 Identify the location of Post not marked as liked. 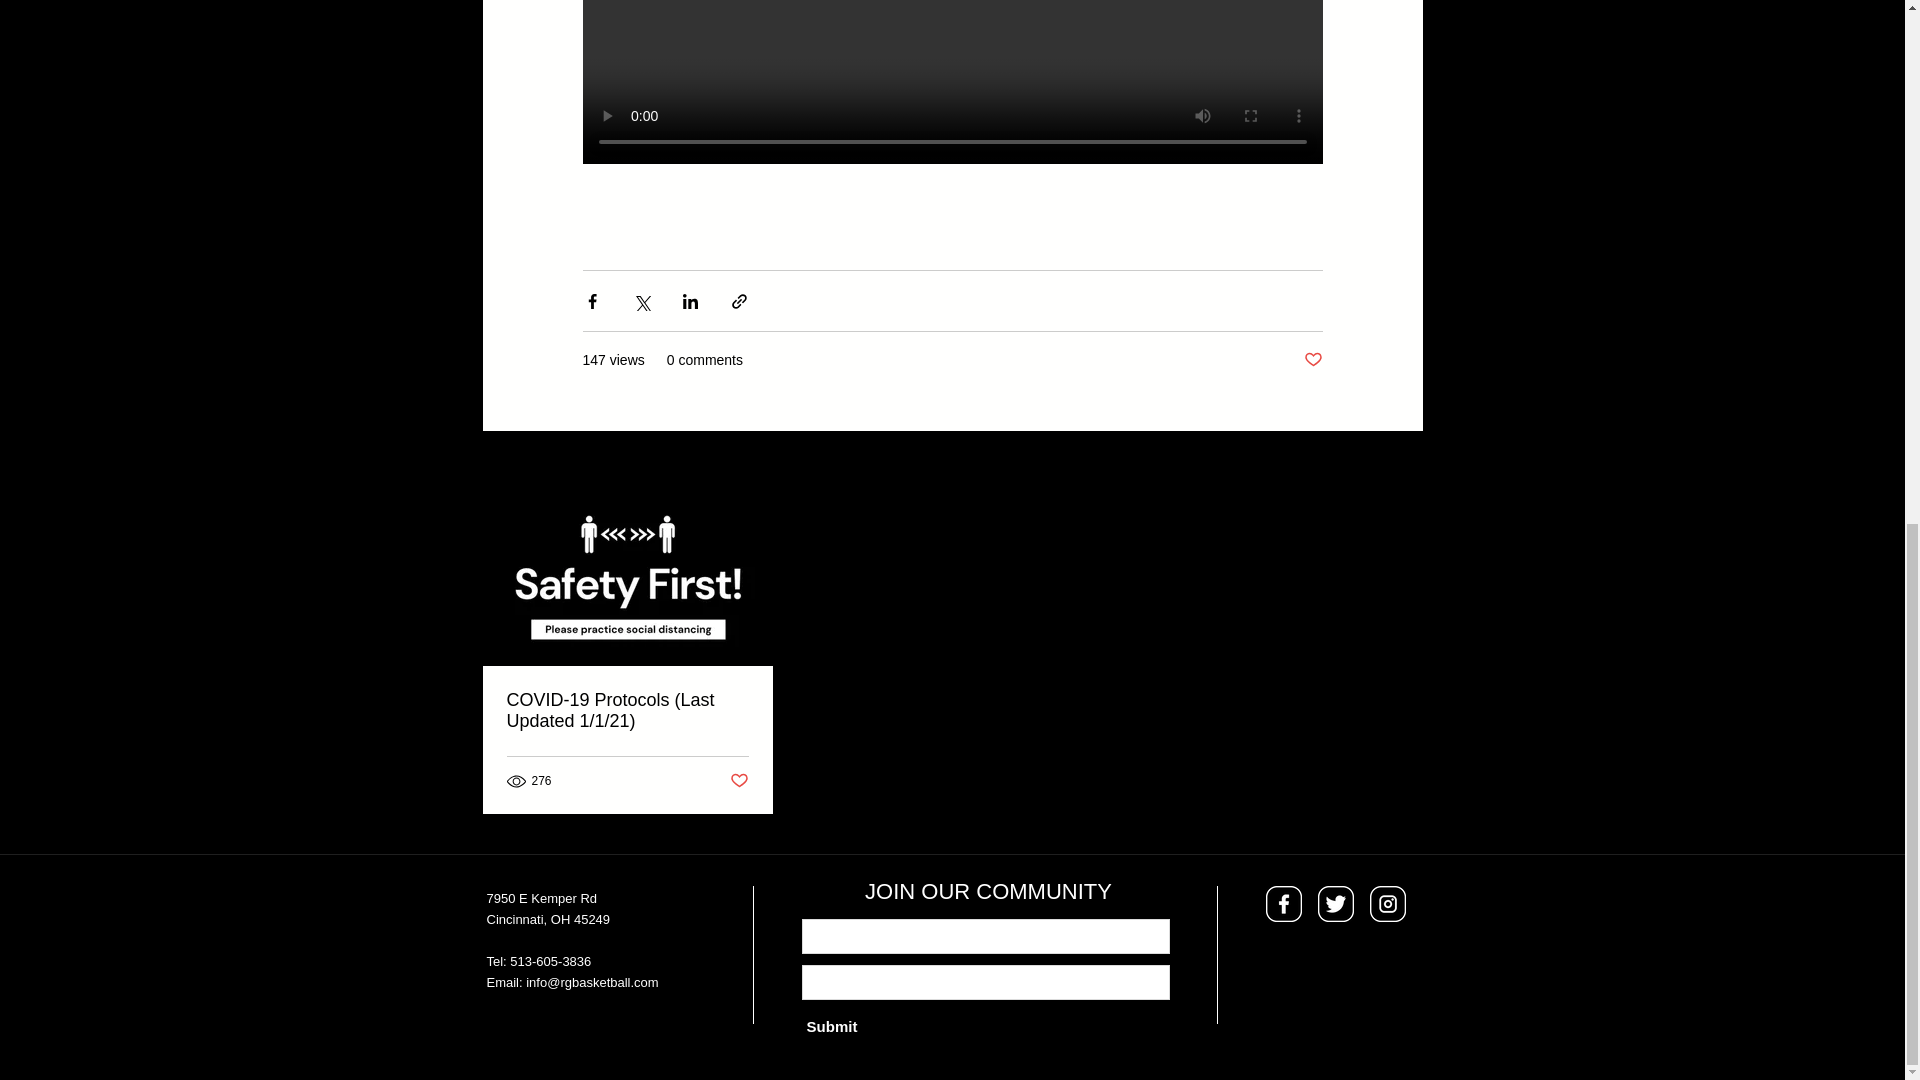
(738, 781).